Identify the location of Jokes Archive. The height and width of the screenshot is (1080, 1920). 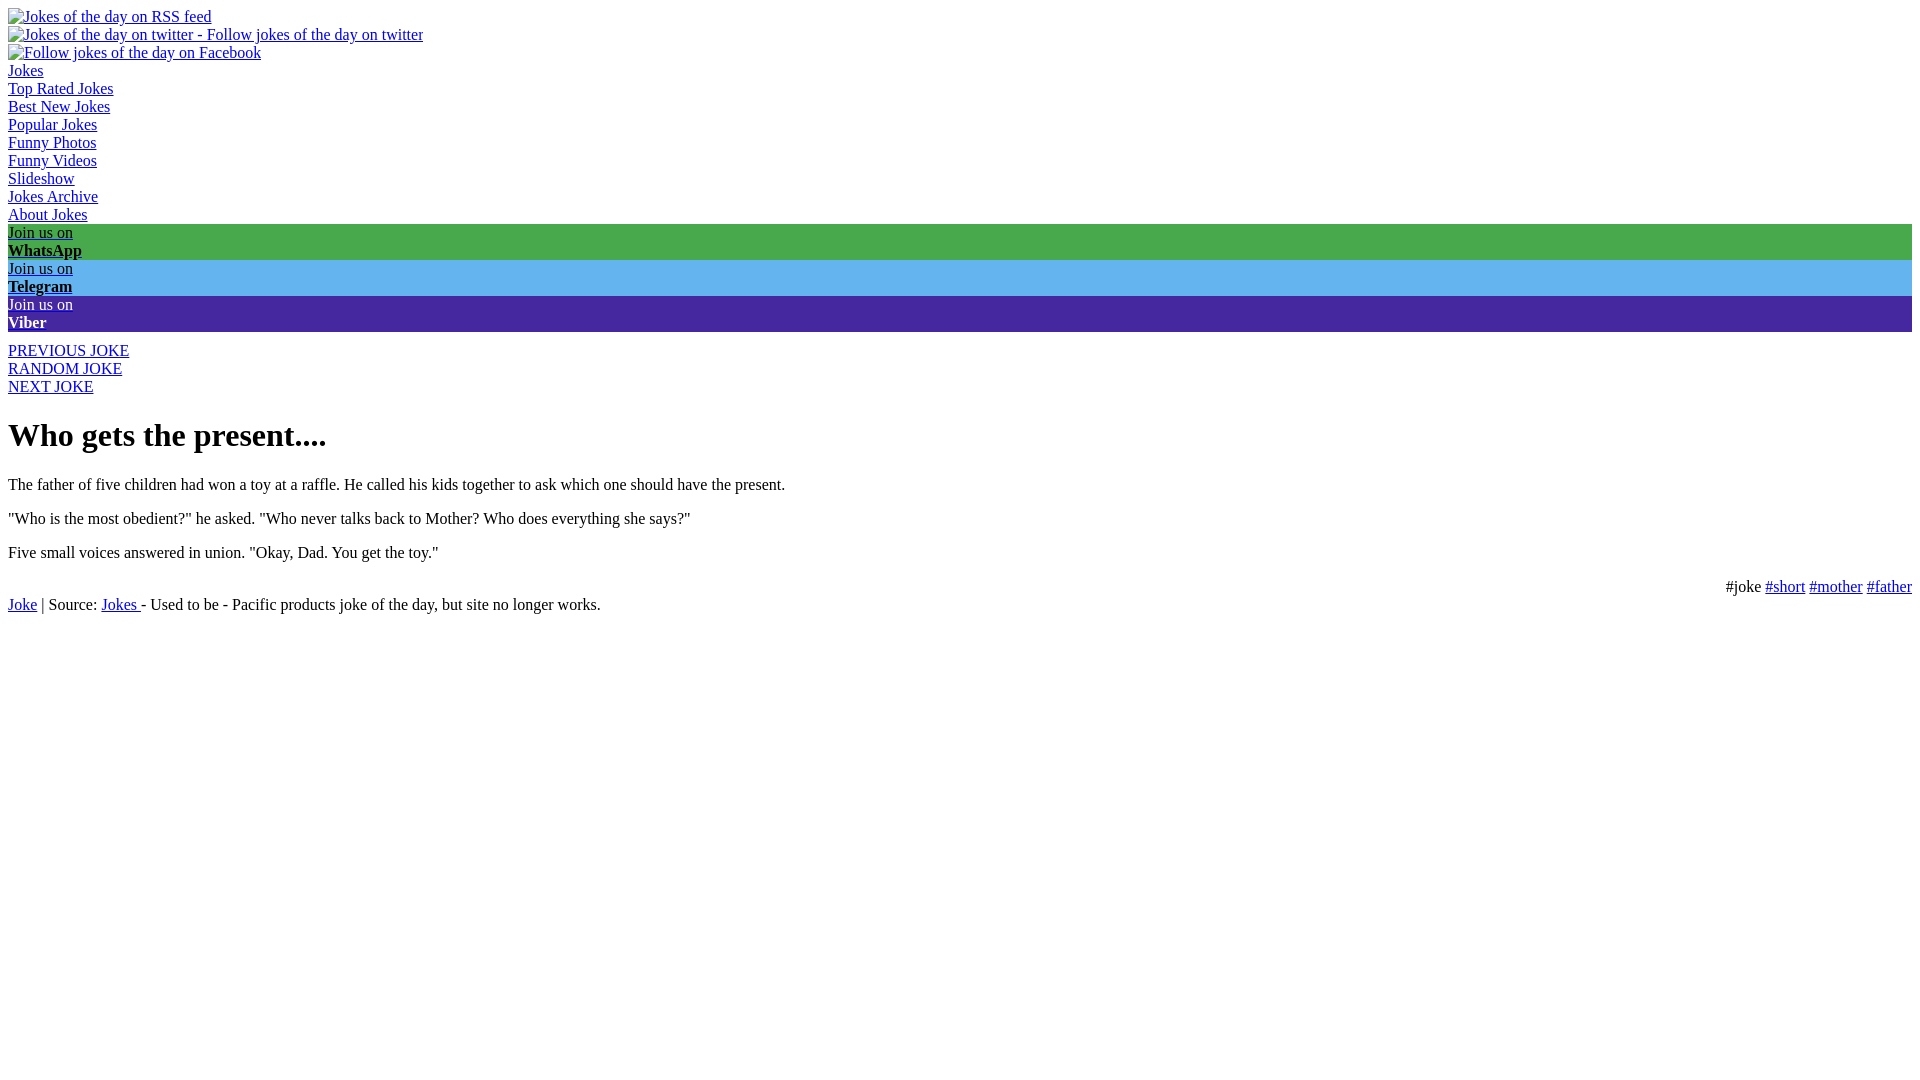
(52, 196).